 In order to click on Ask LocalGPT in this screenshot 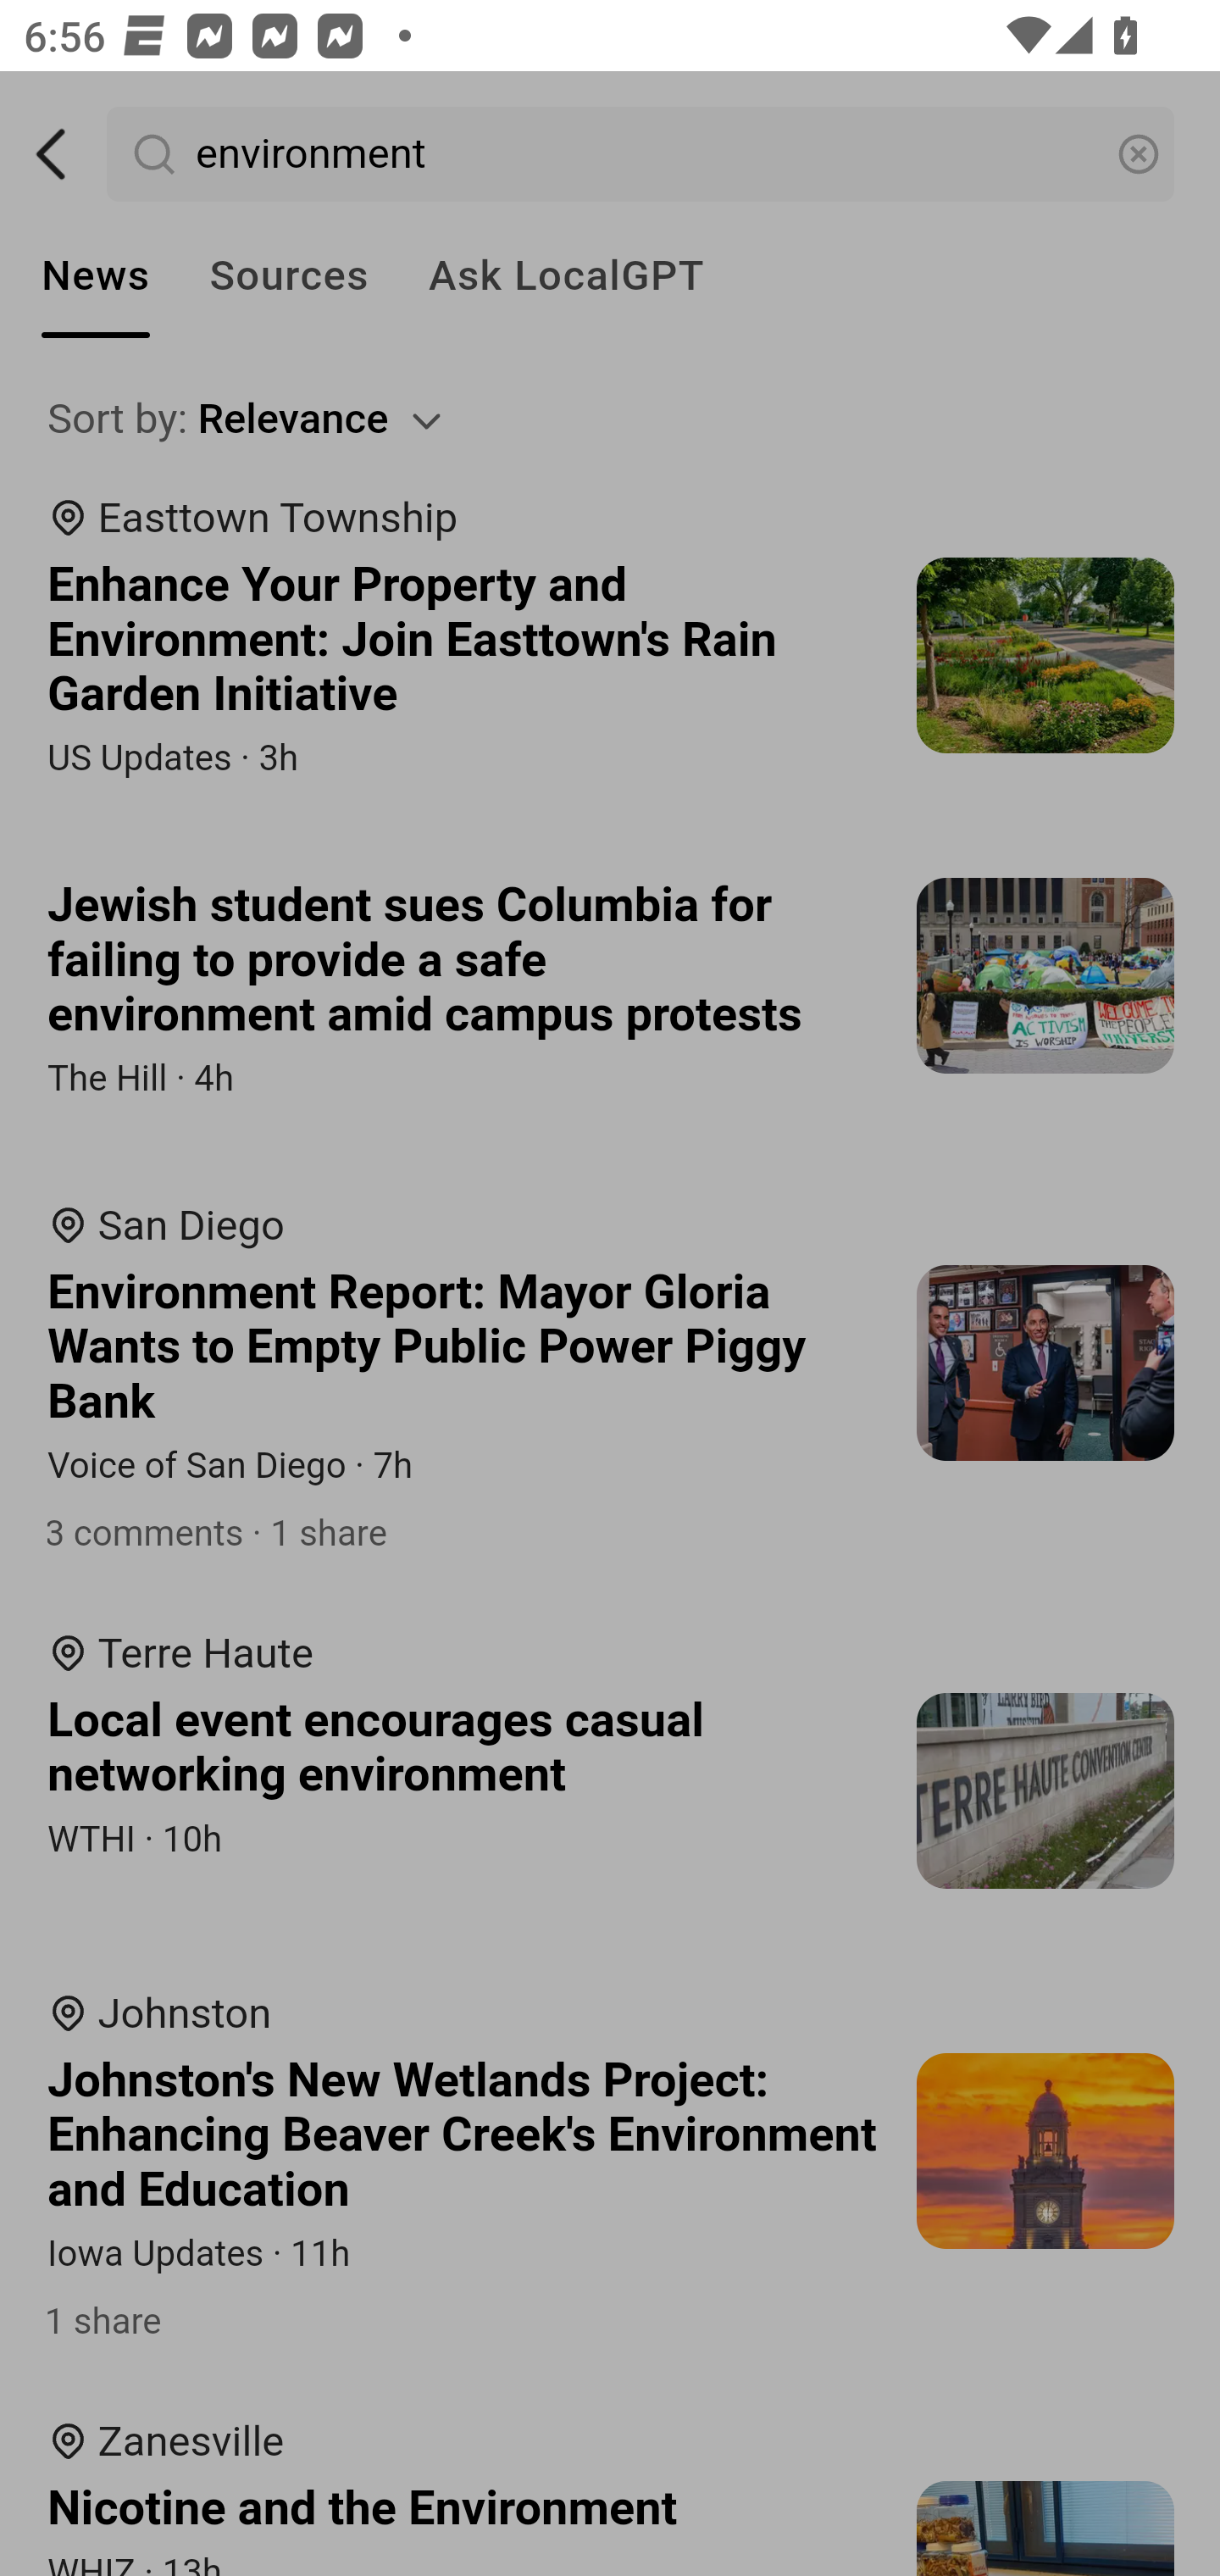, I will do `click(566, 276)`.